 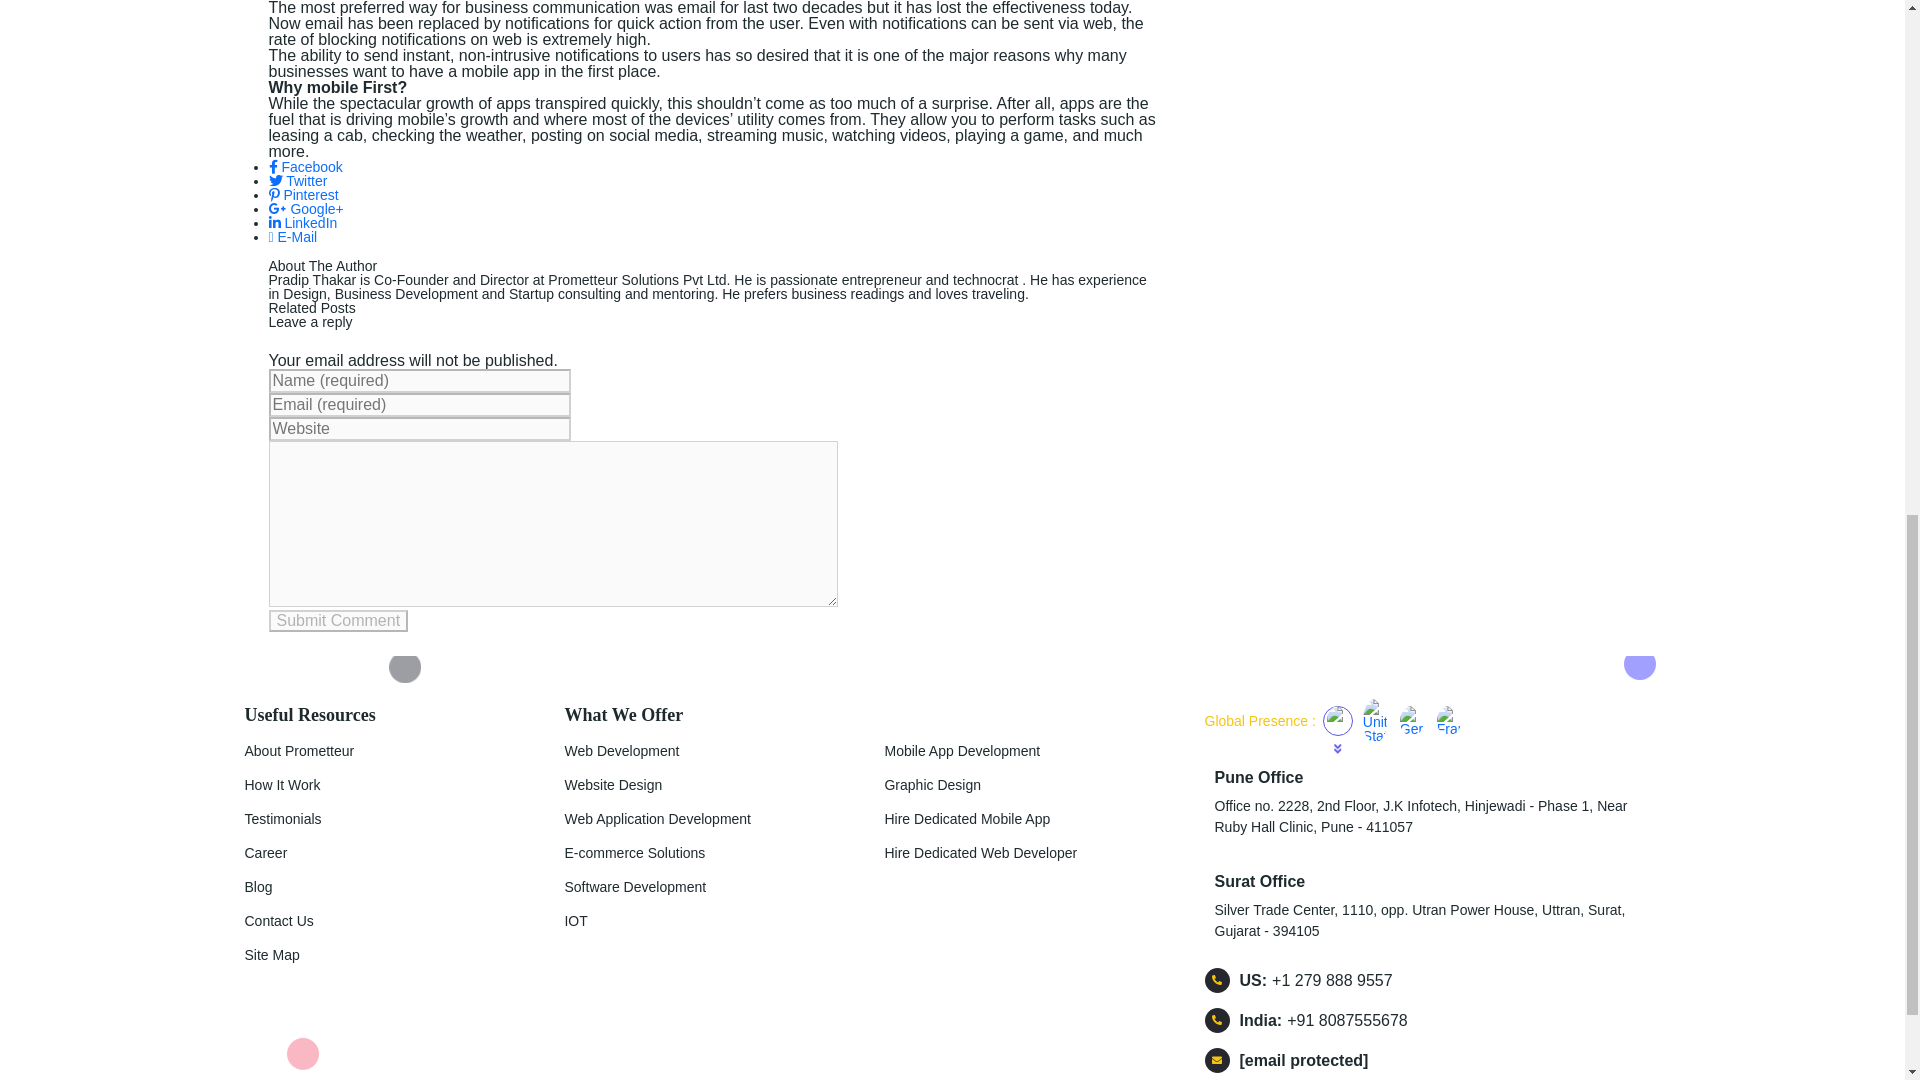 What do you see at coordinates (292, 236) in the screenshot?
I see `Share via E-Mail` at bounding box center [292, 236].